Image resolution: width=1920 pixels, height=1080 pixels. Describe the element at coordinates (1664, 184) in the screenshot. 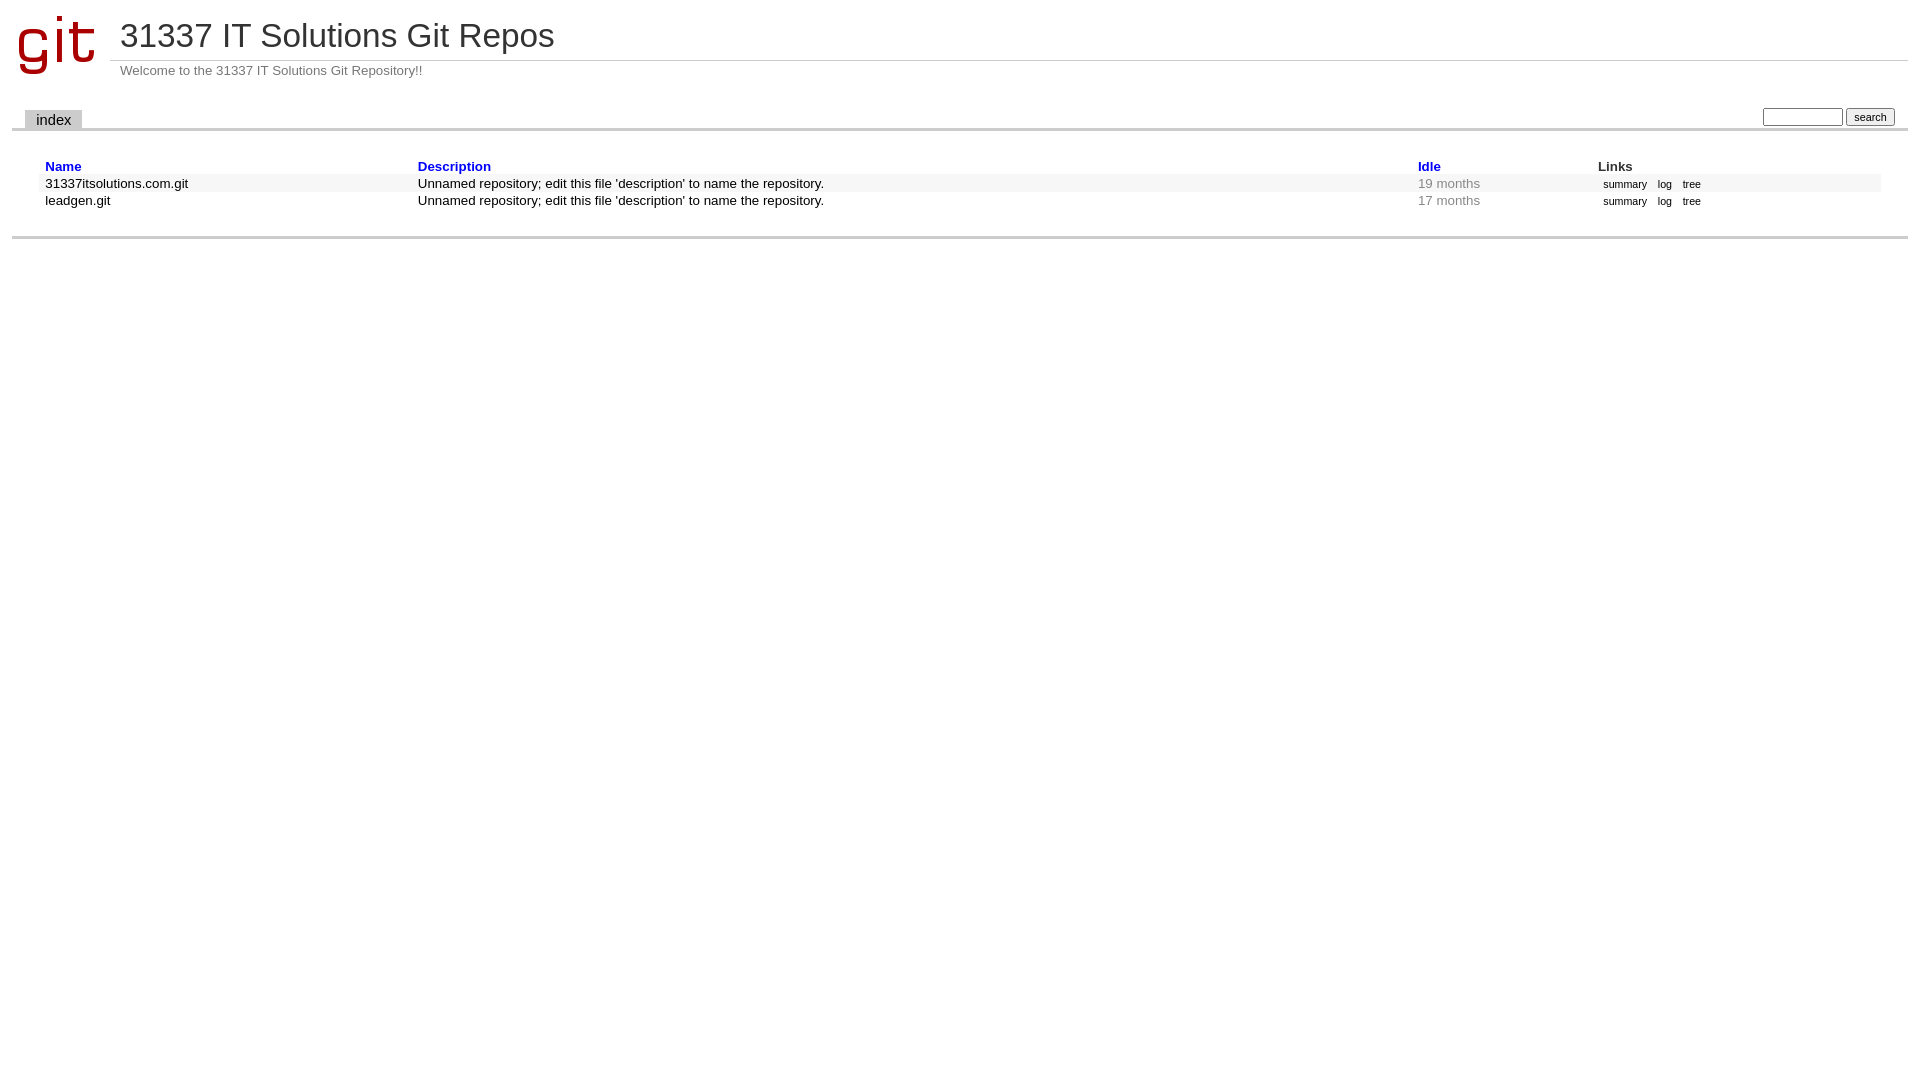

I see `log` at that location.